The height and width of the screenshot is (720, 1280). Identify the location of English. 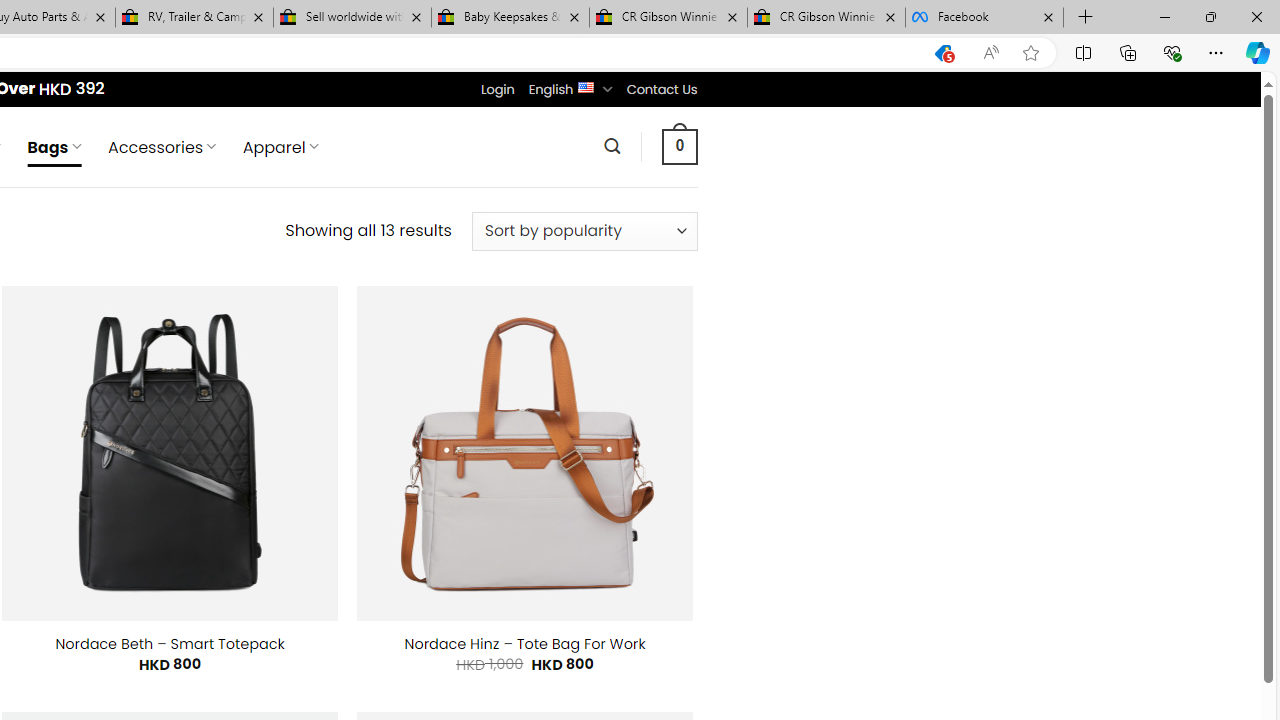
(586, 86).